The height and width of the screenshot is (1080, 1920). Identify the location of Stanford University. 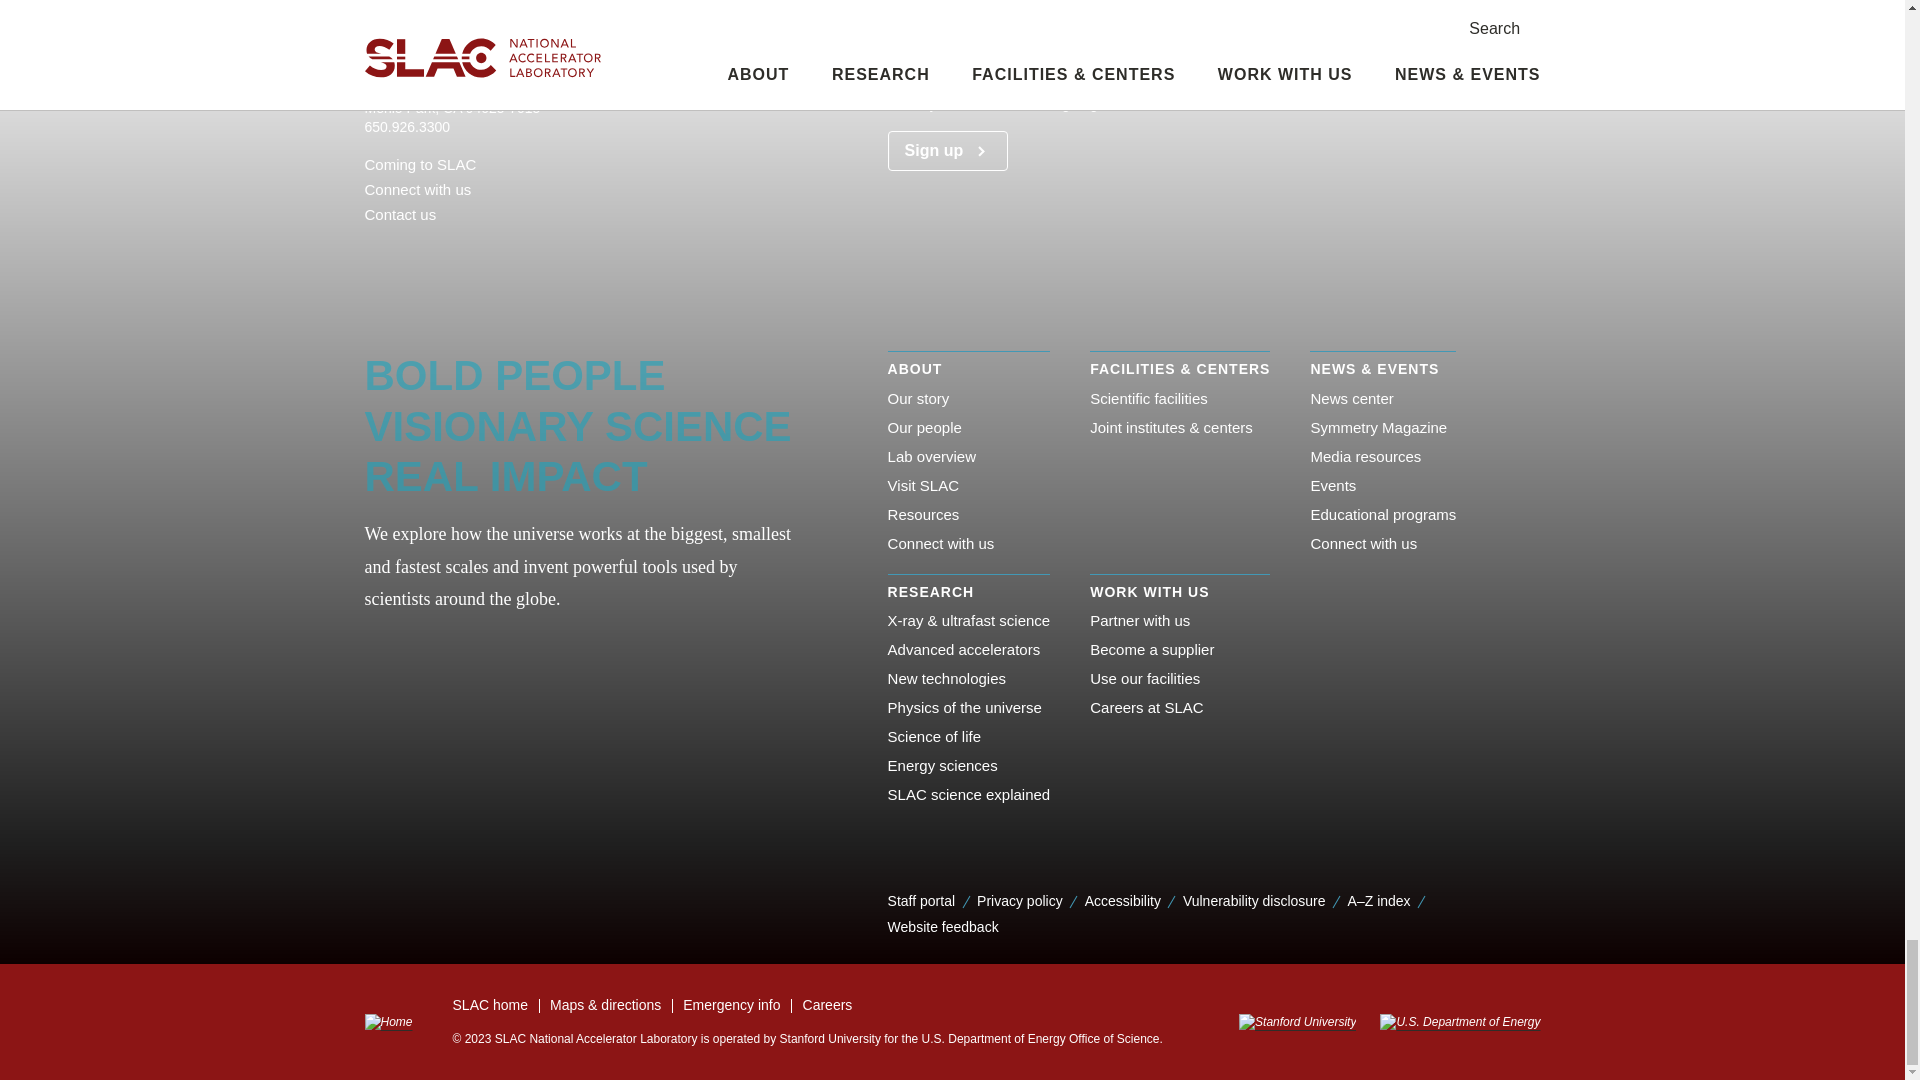
(1296, 1022).